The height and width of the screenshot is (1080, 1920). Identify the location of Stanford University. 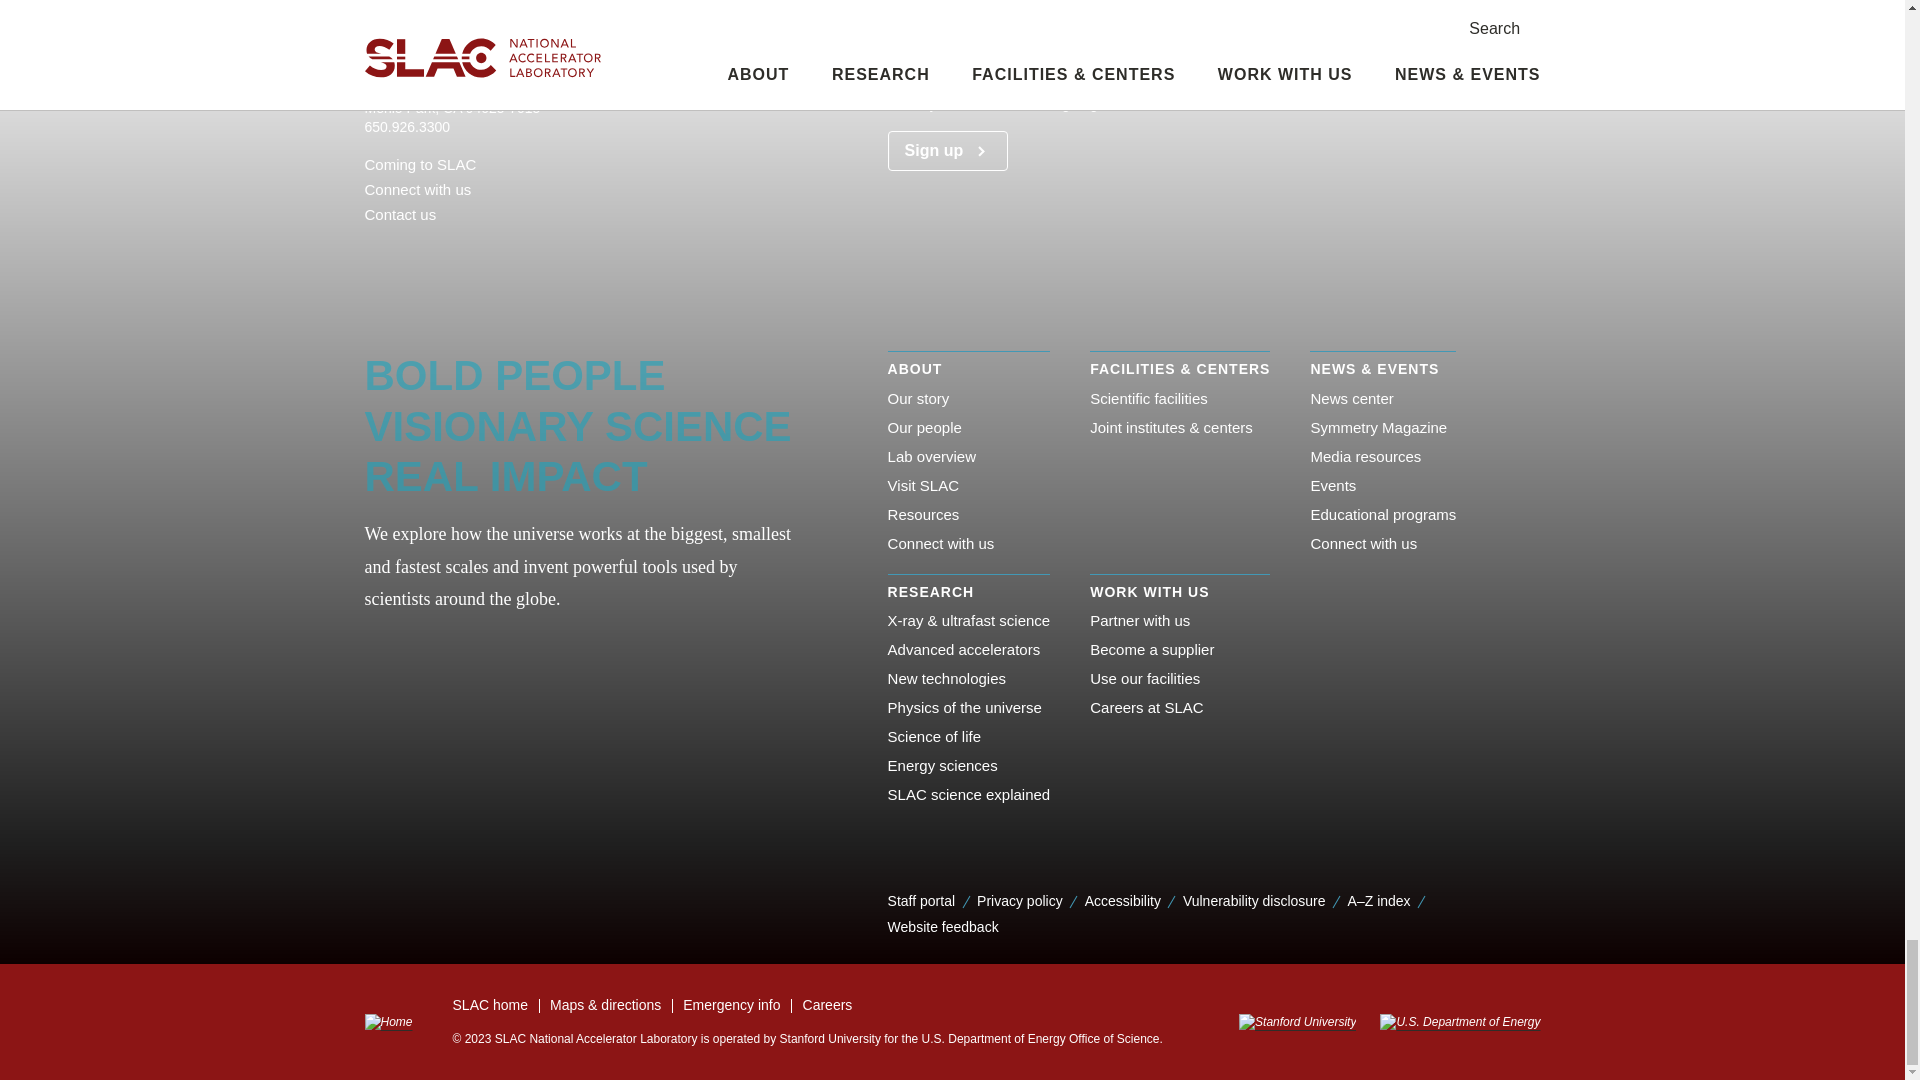
(1296, 1022).